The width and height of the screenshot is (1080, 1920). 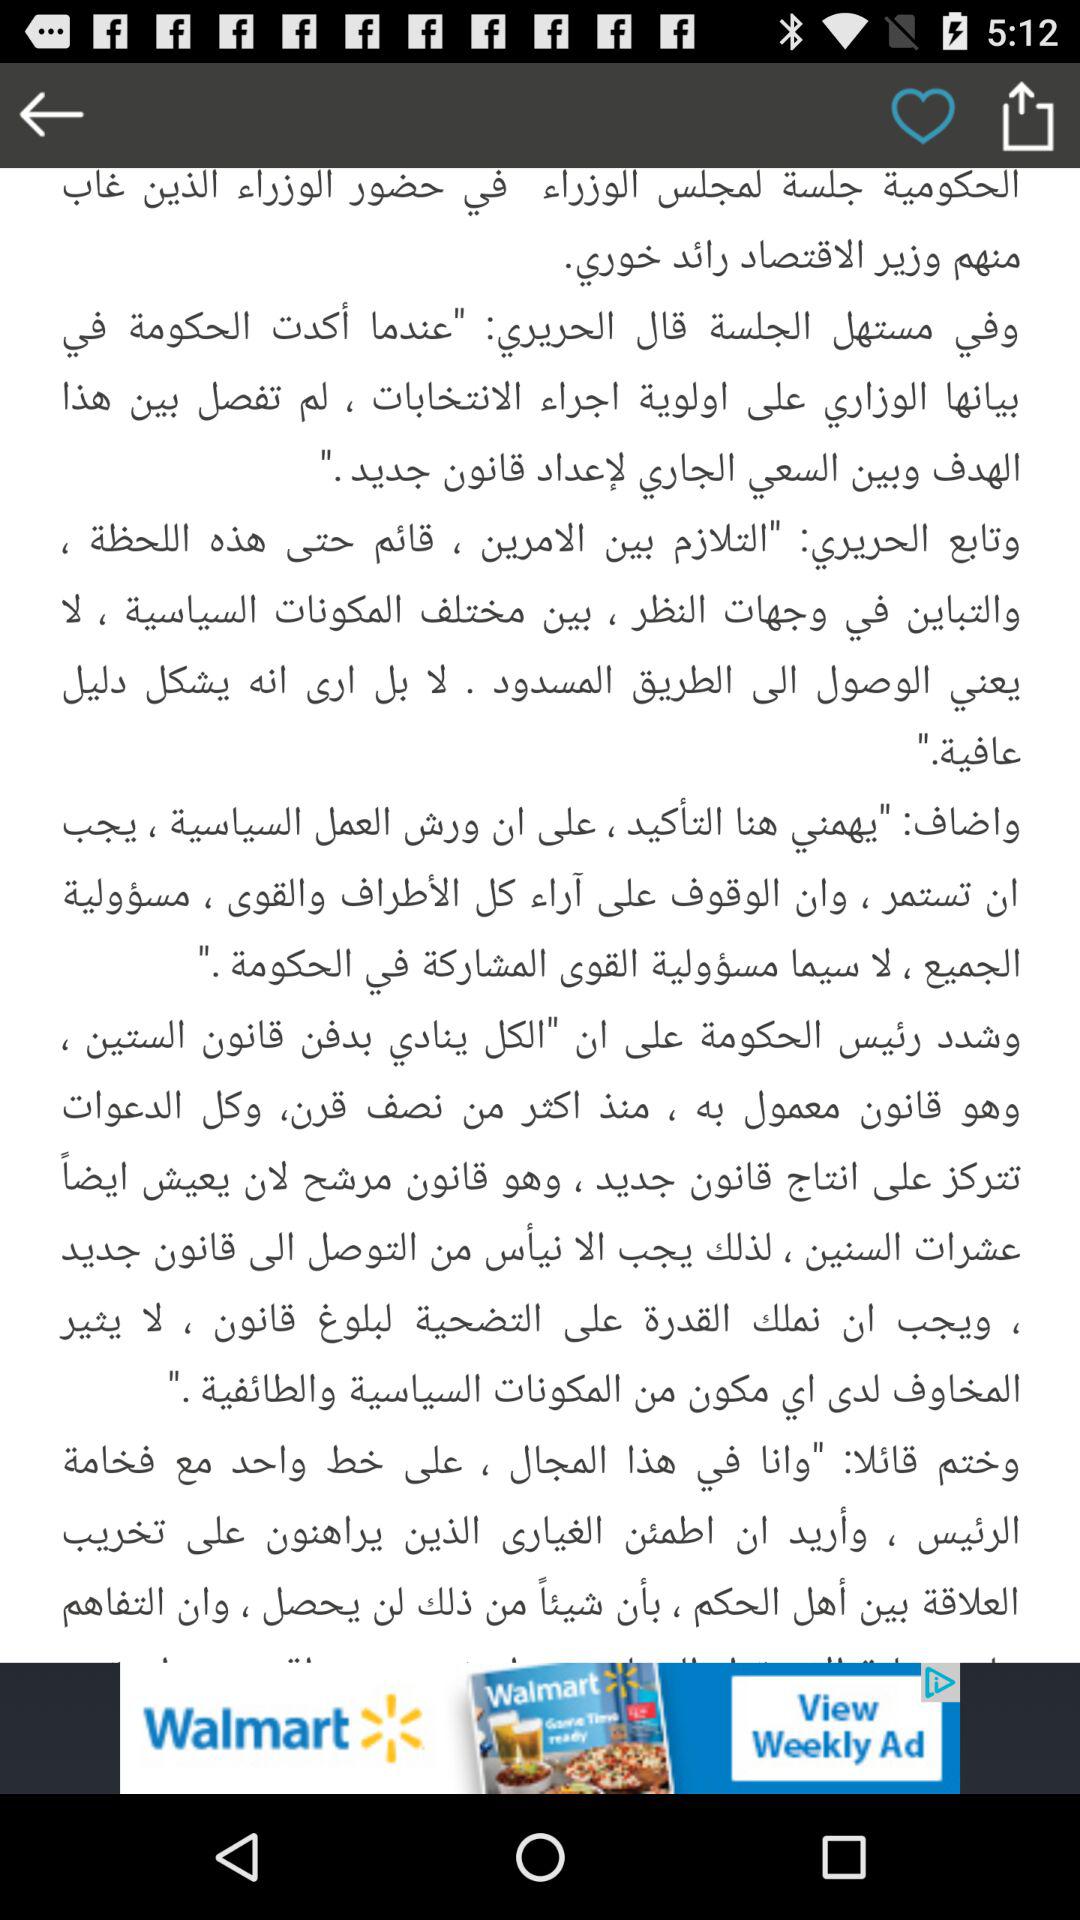 What do you see at coordinates (540, 1728) in the screenshot?
I see `advertisement` at bounding box center [540, 1728].